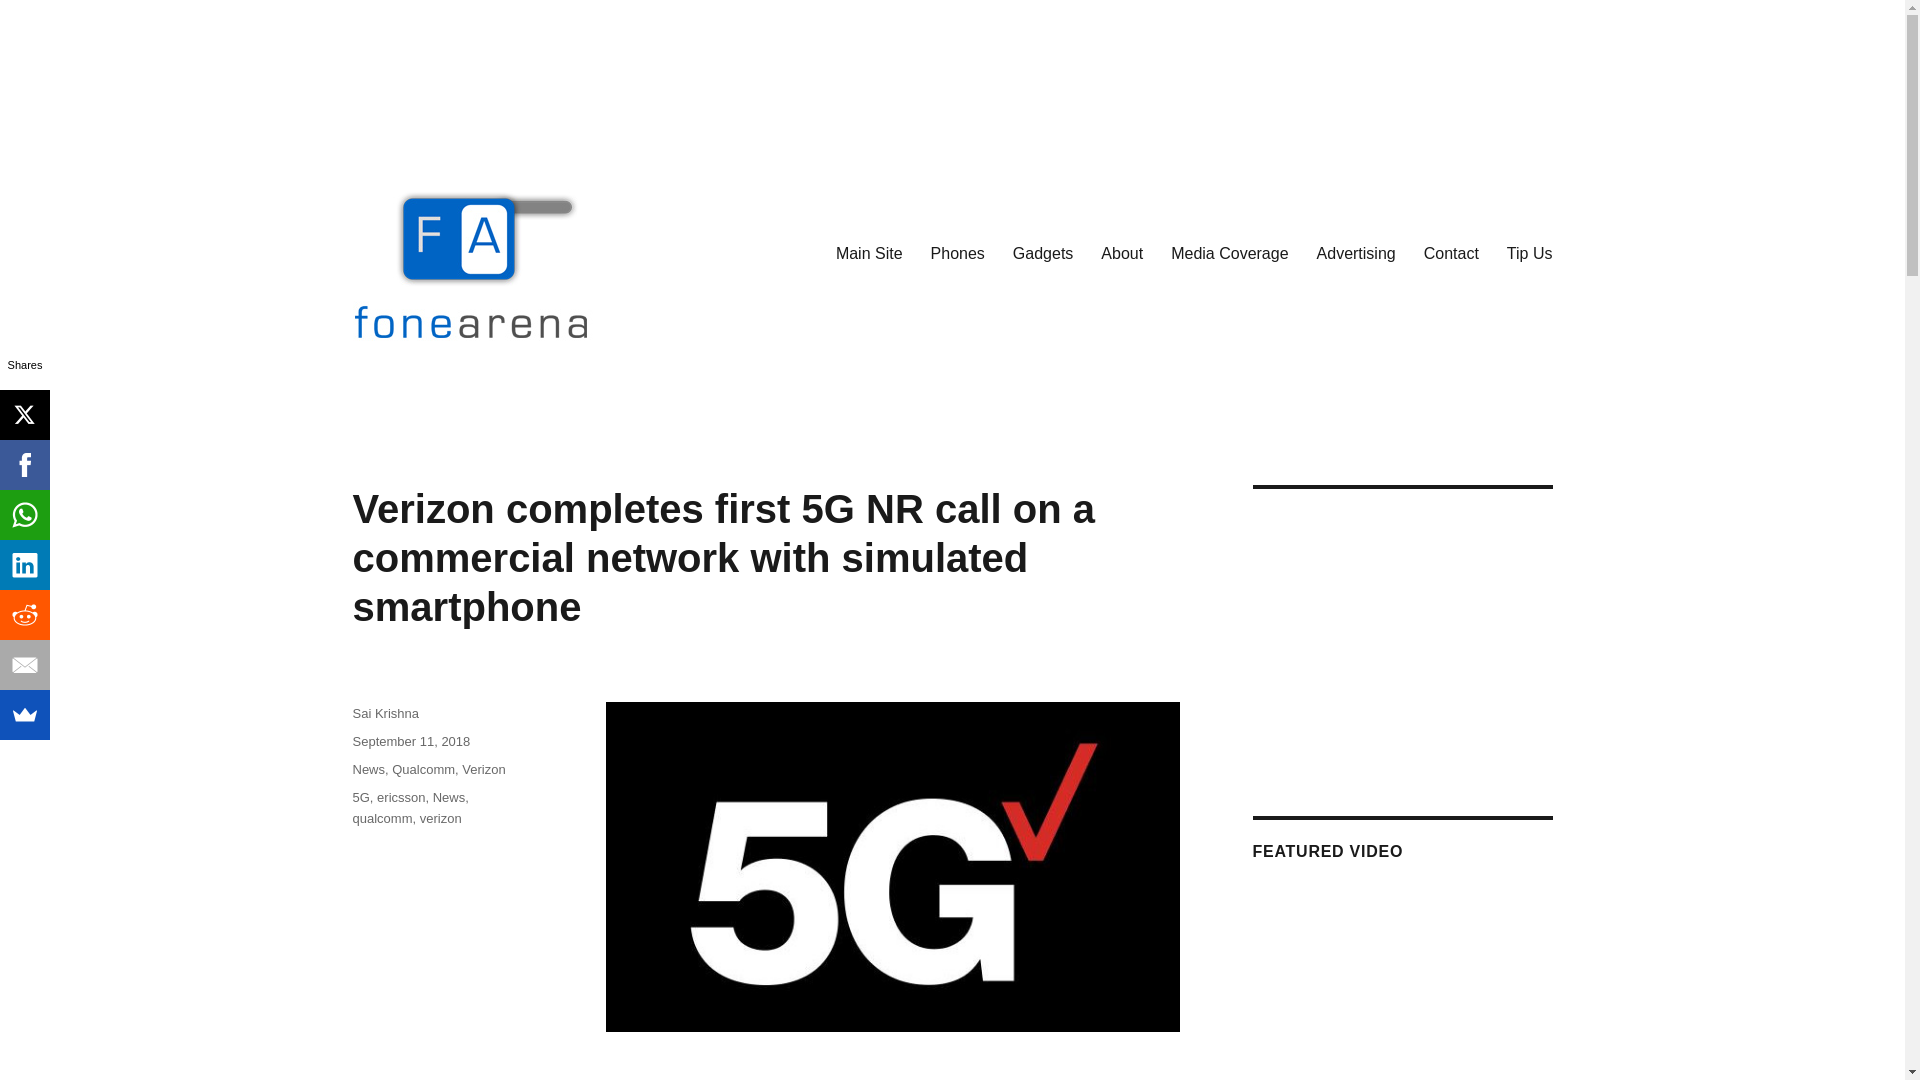 The width and height of the screenshot is (1920, 1080). I want to click on 5G, so click(360, 796).